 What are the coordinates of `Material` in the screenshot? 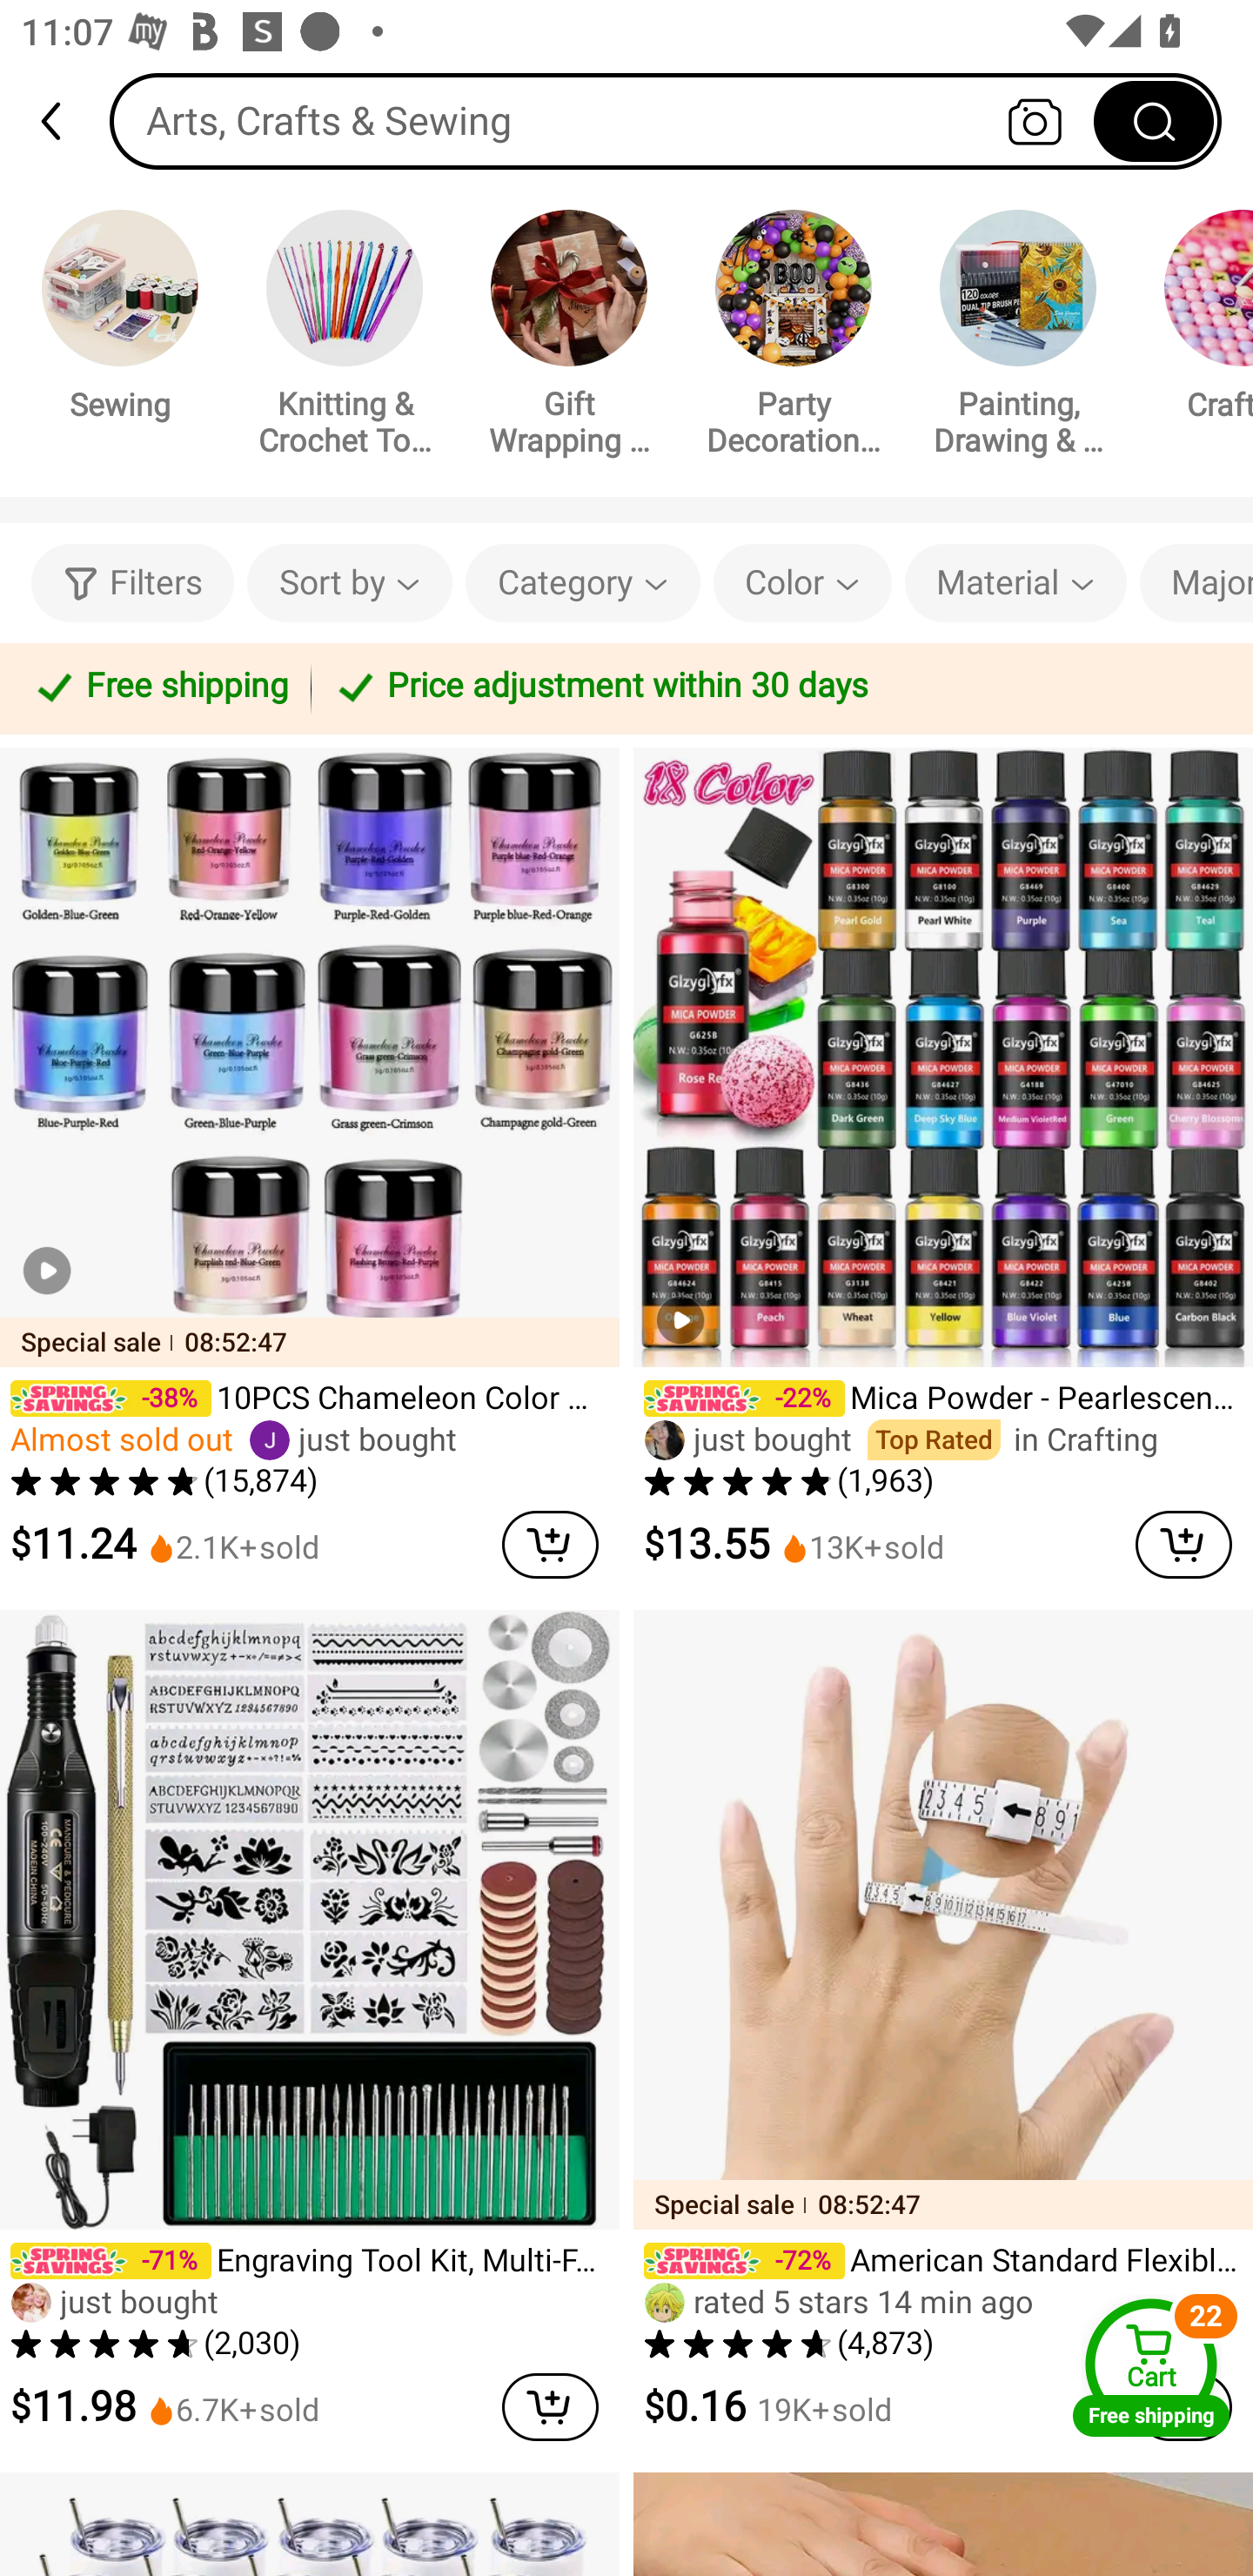 It's located at (1015, 583).